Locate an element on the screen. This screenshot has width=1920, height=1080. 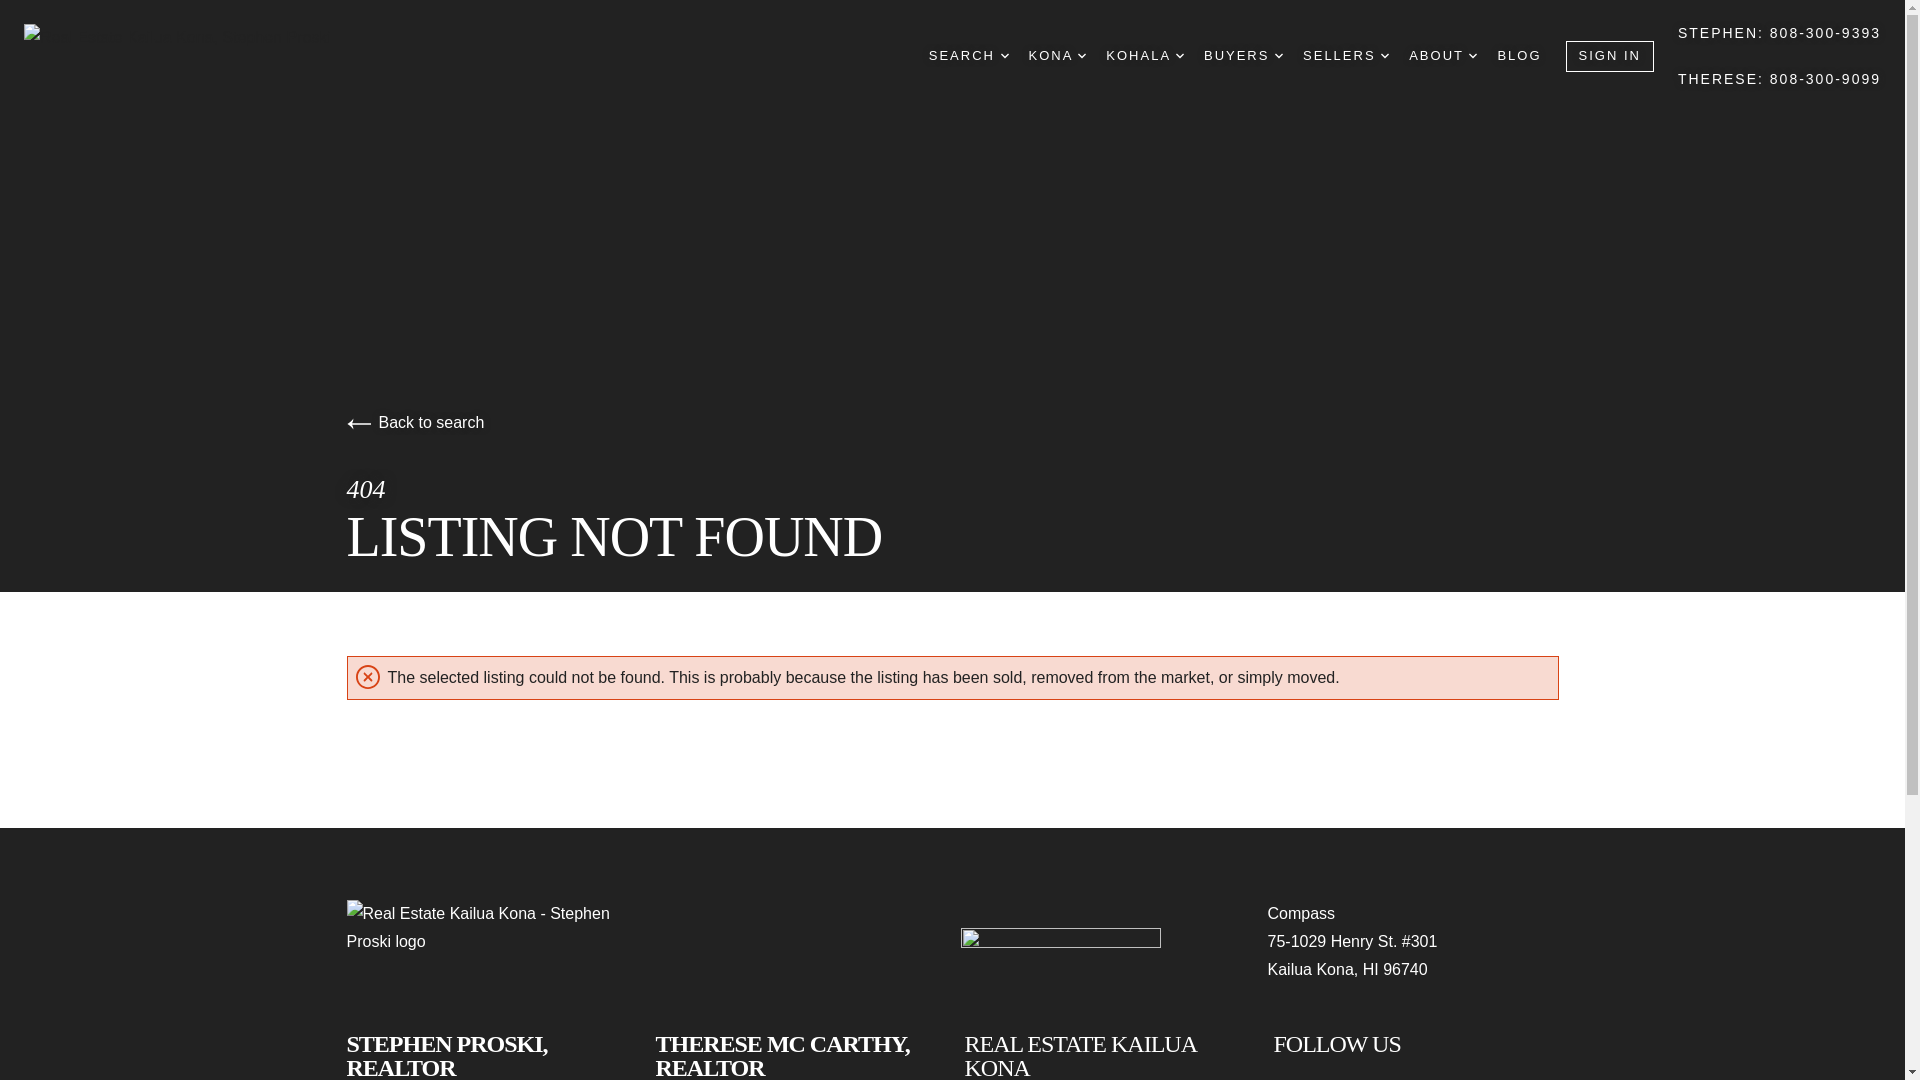
BUYERS DROPDOWN ARROW is located at coordinates (1242, 56).